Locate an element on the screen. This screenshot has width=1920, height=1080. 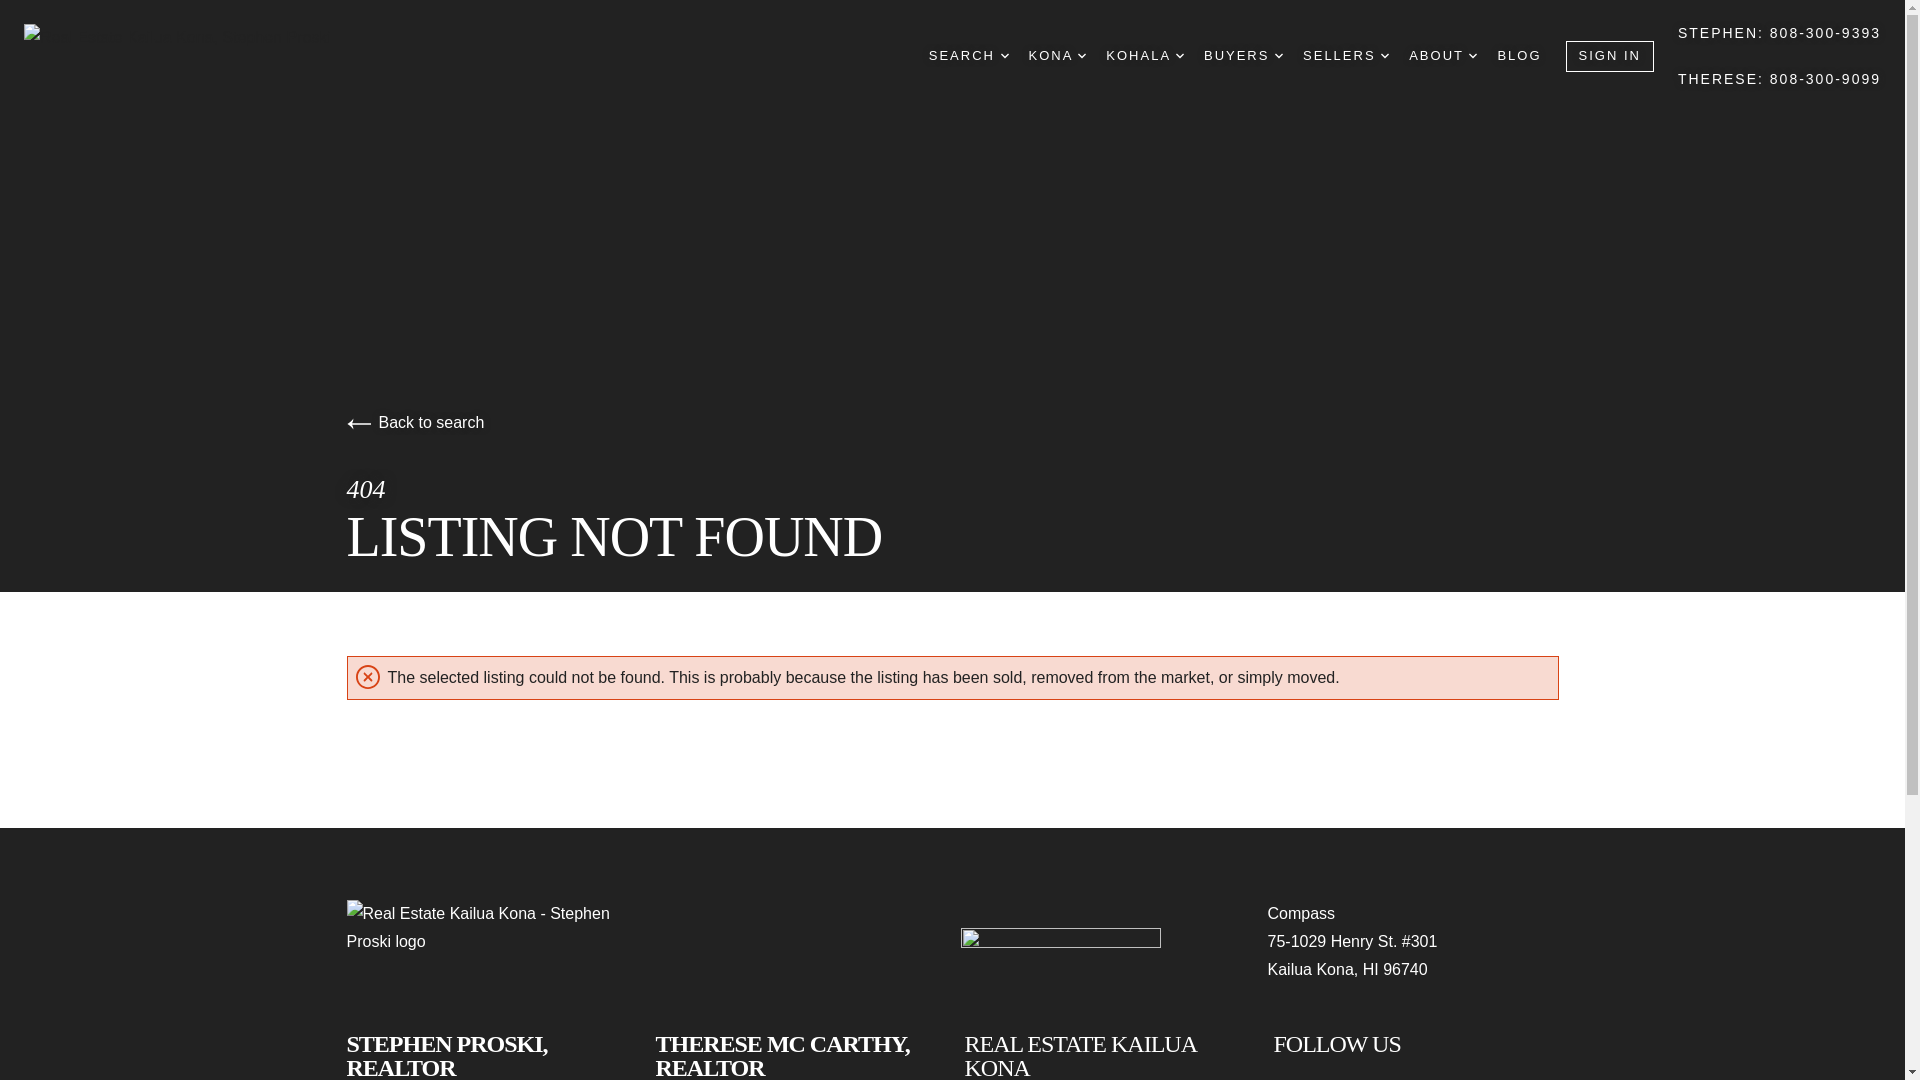
BUYERS DROPDOWN ARROW is located at coordinates (1242, 56).